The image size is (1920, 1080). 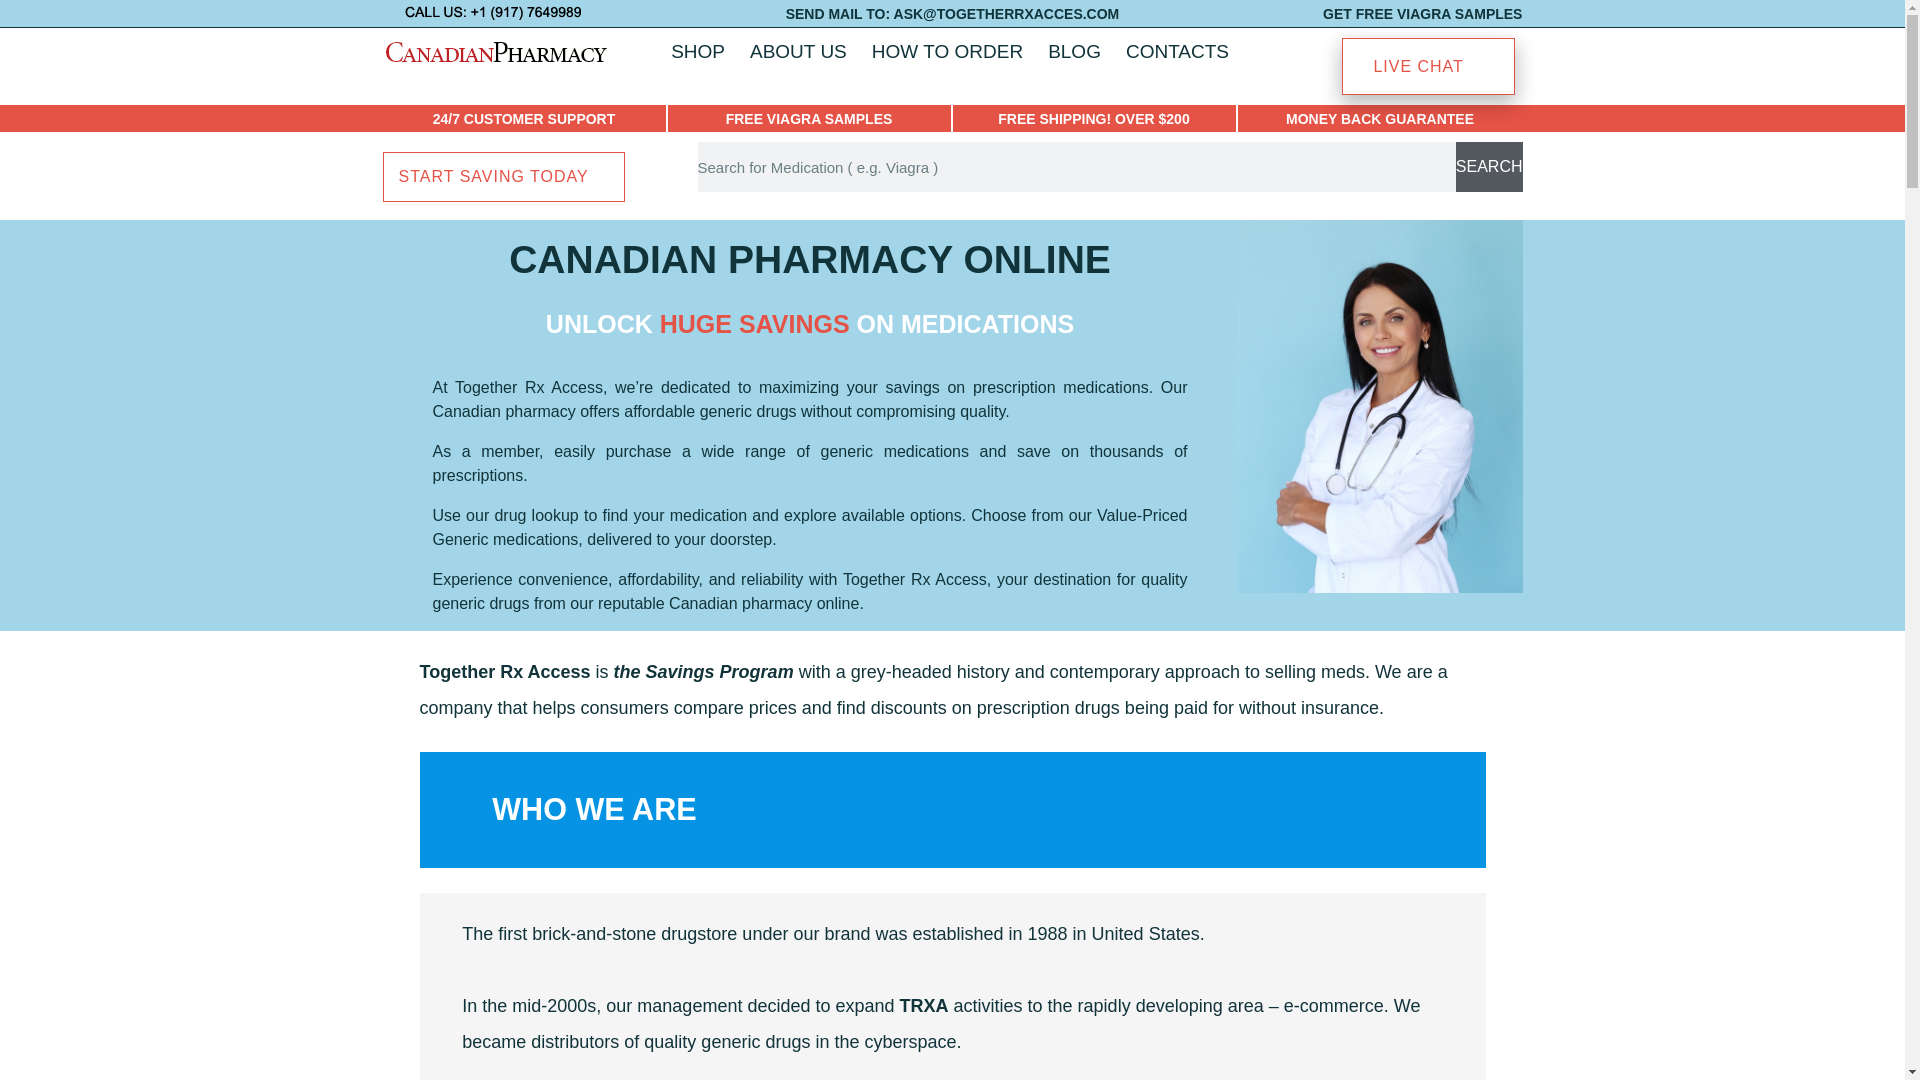 What do you see at coordinates (798, 52) in the screenshot?
I see `About Us` at bounding box center [798, 52].